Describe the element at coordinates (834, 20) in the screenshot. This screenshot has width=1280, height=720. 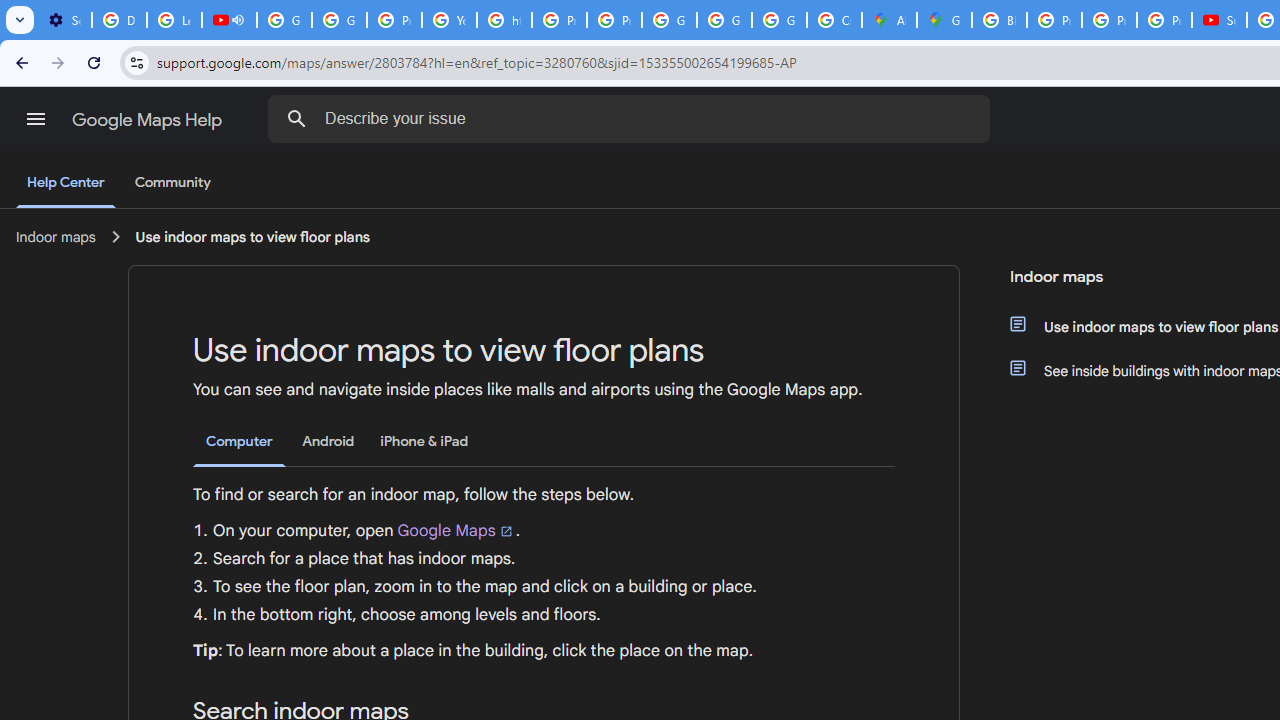
I see `Create your Google Account` at that location.